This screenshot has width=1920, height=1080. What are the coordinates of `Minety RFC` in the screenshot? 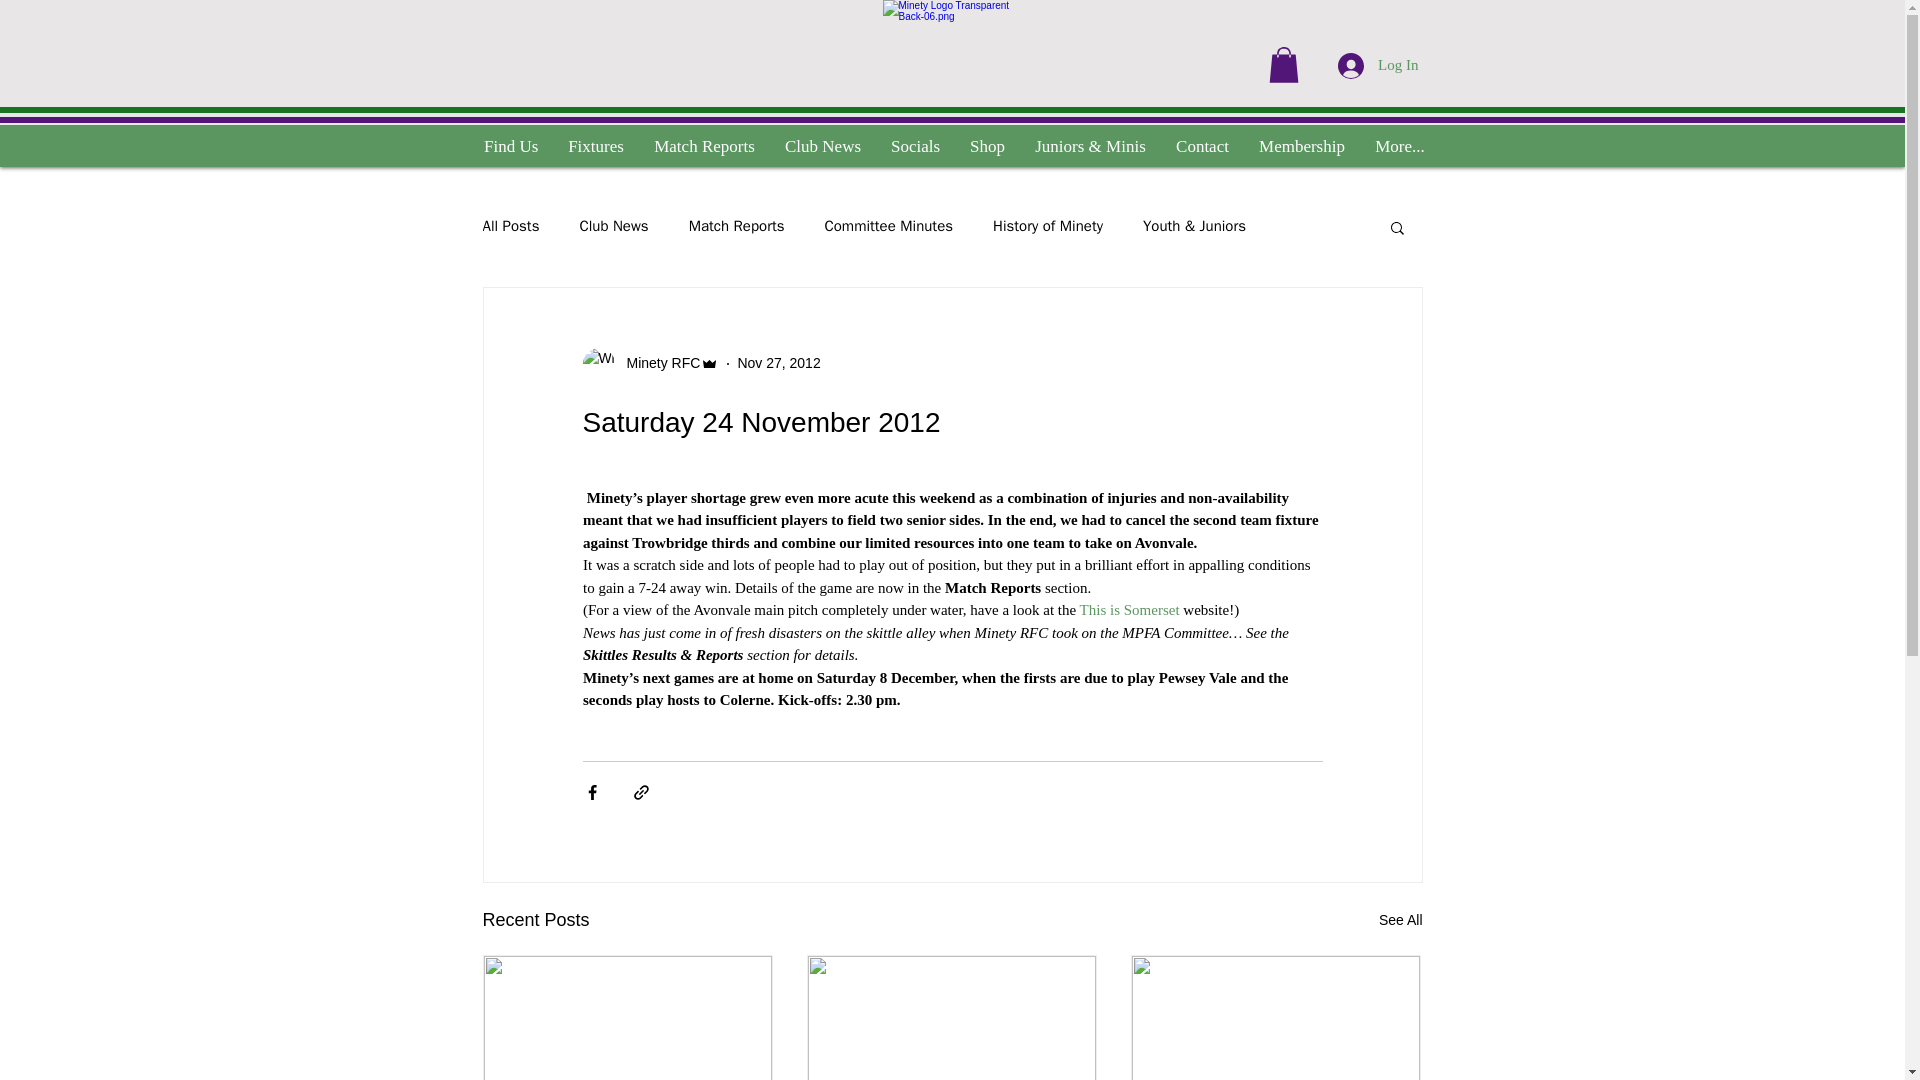 It's located at (650, 364).